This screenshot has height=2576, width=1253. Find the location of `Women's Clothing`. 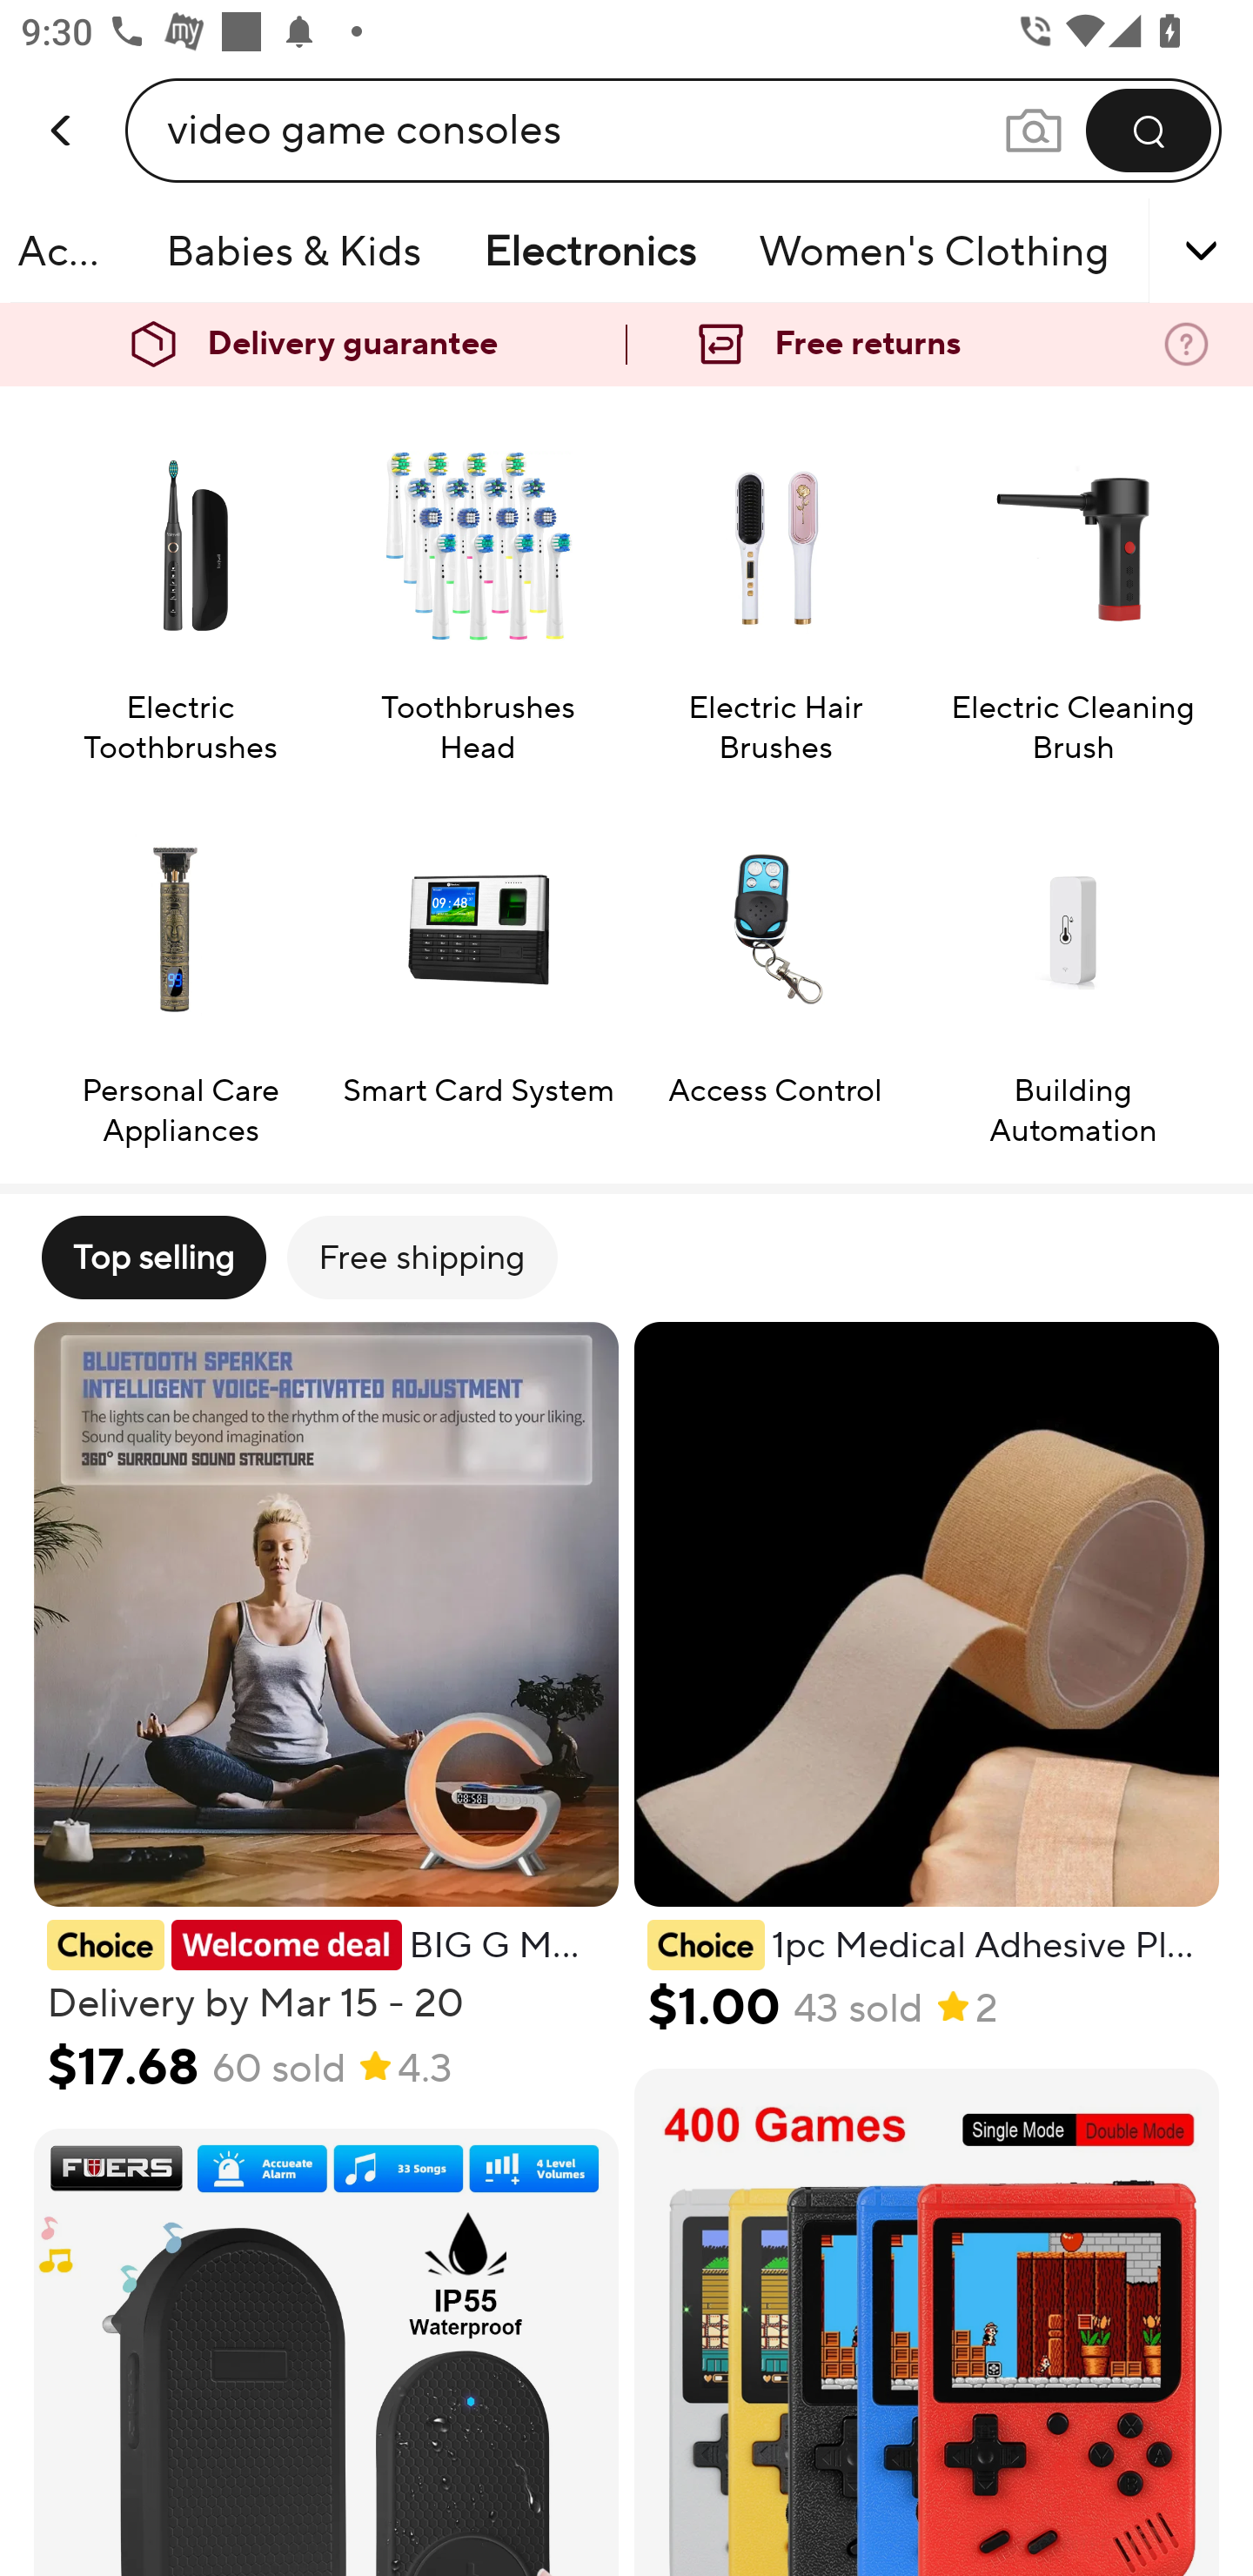

Women's Clothing is located at coordinates (935, 251).